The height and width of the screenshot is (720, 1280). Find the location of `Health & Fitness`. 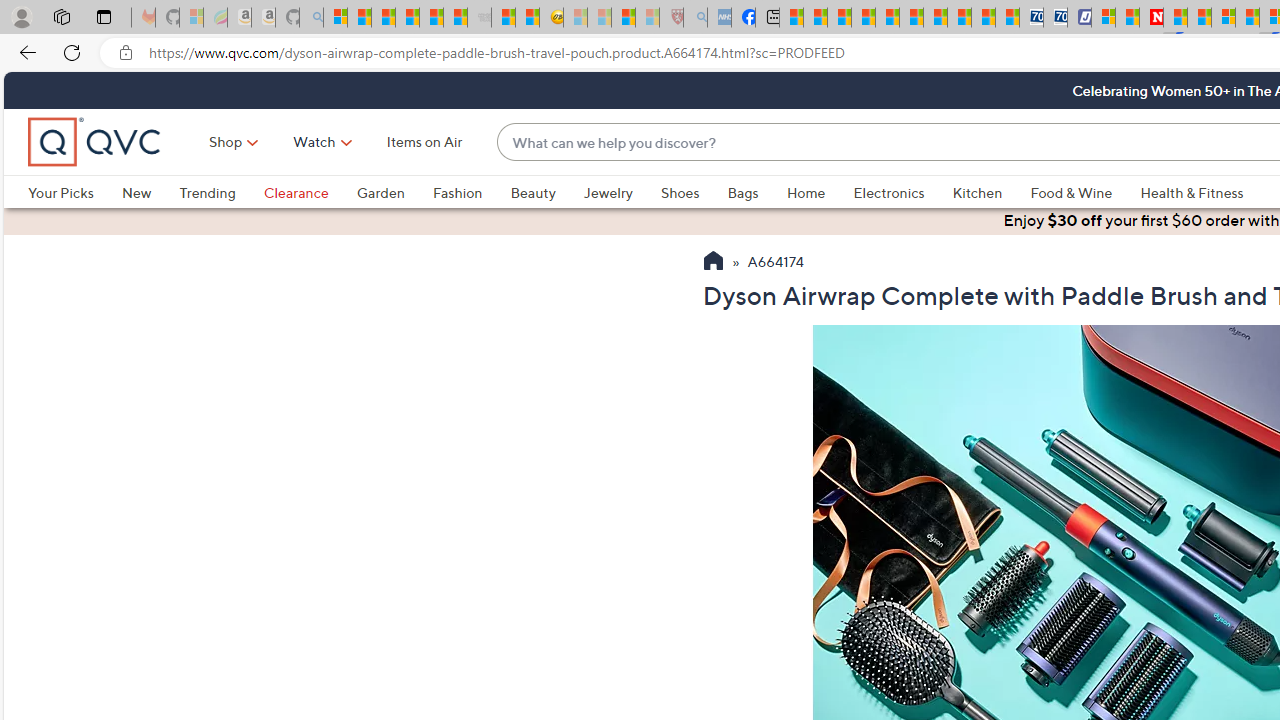

Health & Fitness is located at coordinates (1197, 192).